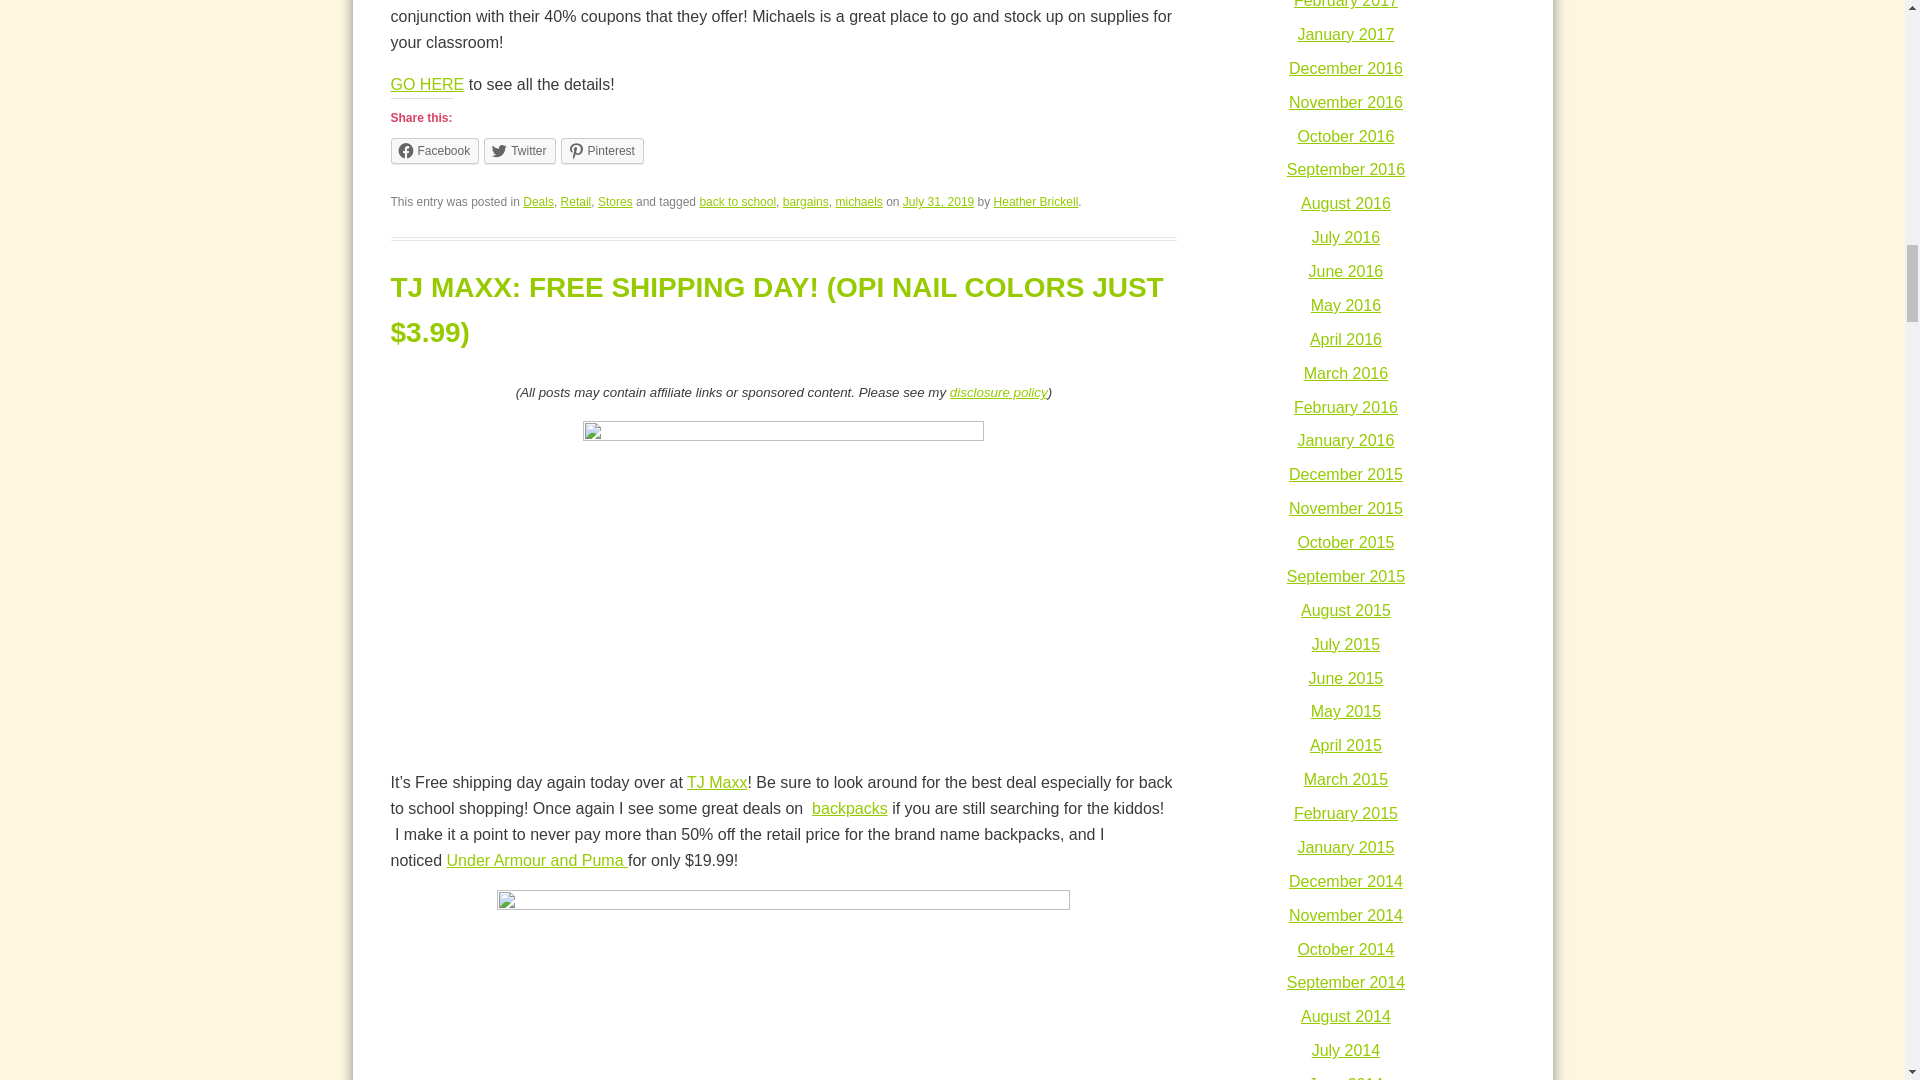 The width and height of the screenshot is (1920, 1080). I want to click on Click to share on Facebook, so click(434, 151).